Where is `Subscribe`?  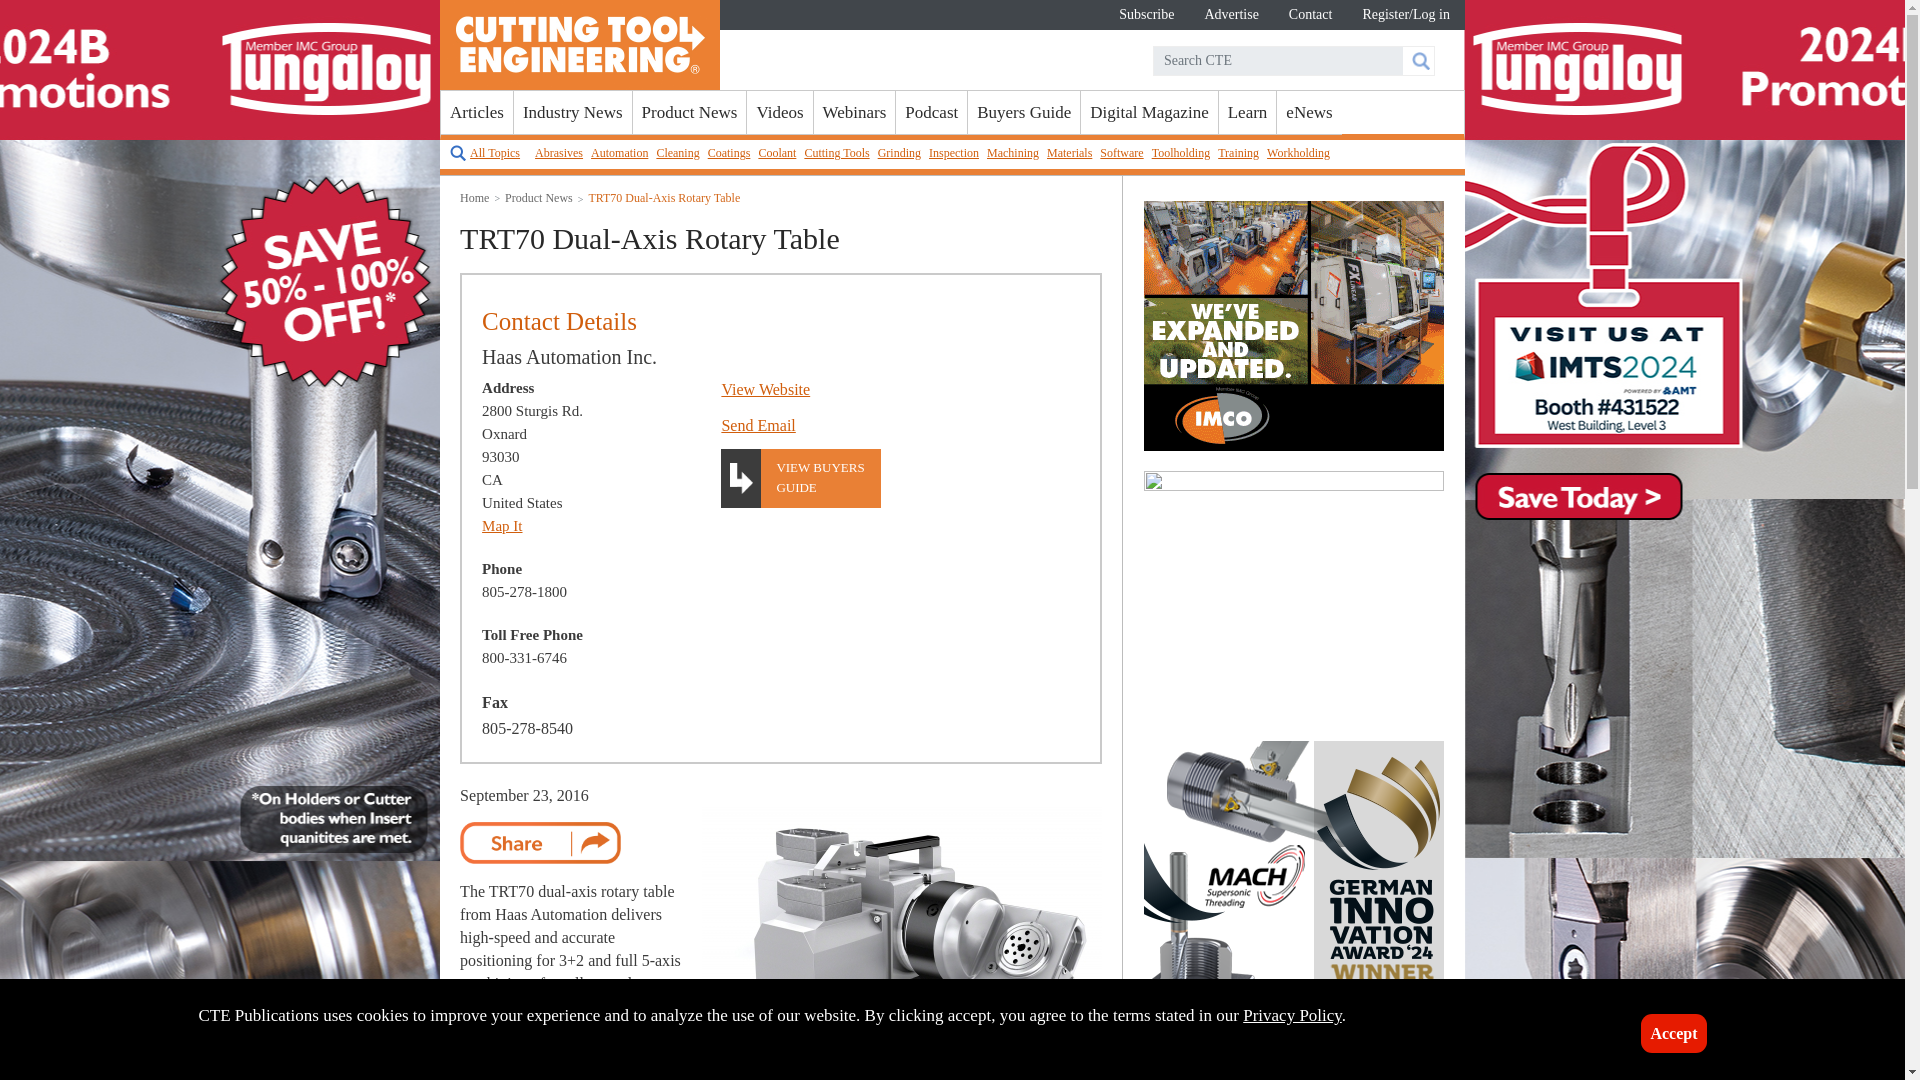
Subscribe is located at coordinates (1146, 15).